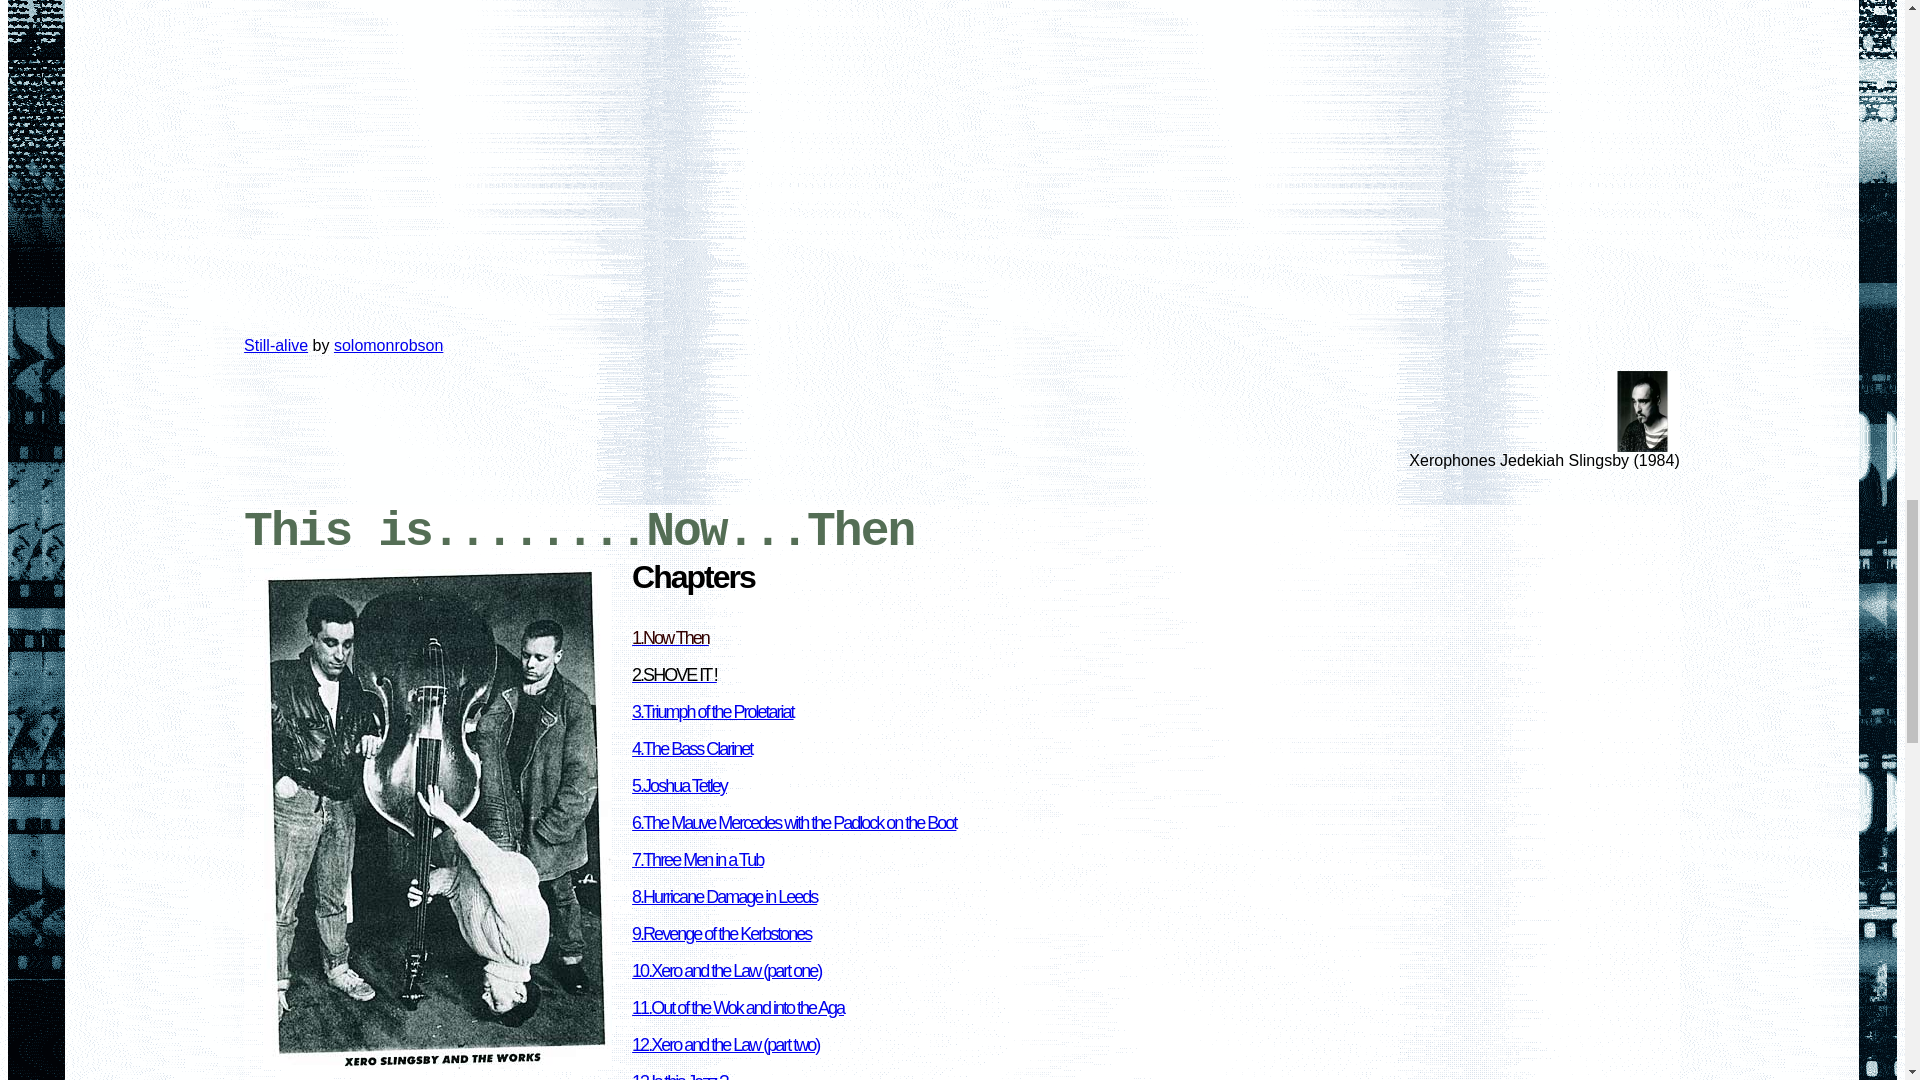 Image resolution: width=1920 pixels, height=1080 pixels. I want to click on 11.Out of the Wok and into the Aga, so click(738, 1008).